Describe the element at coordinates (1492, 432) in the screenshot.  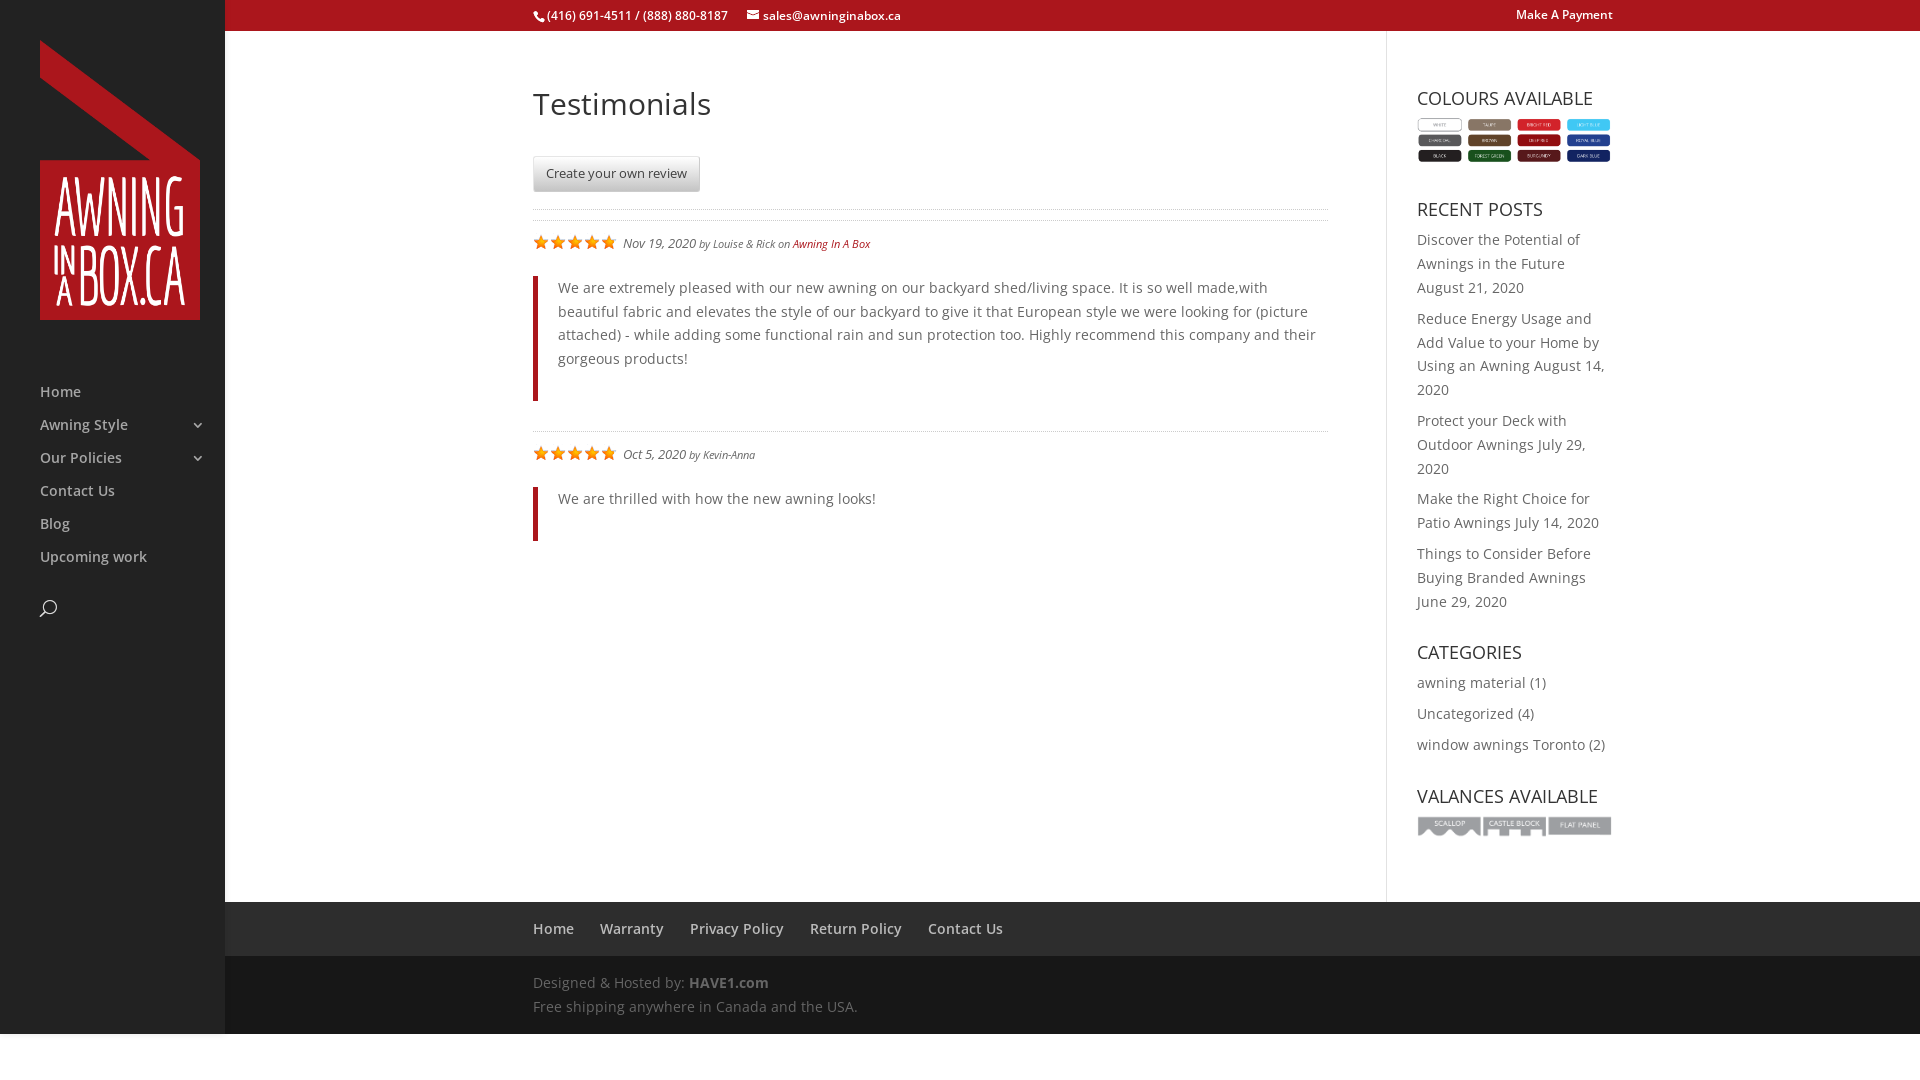
I see `Protect your Deck with Outdoor Awnings` at that location.